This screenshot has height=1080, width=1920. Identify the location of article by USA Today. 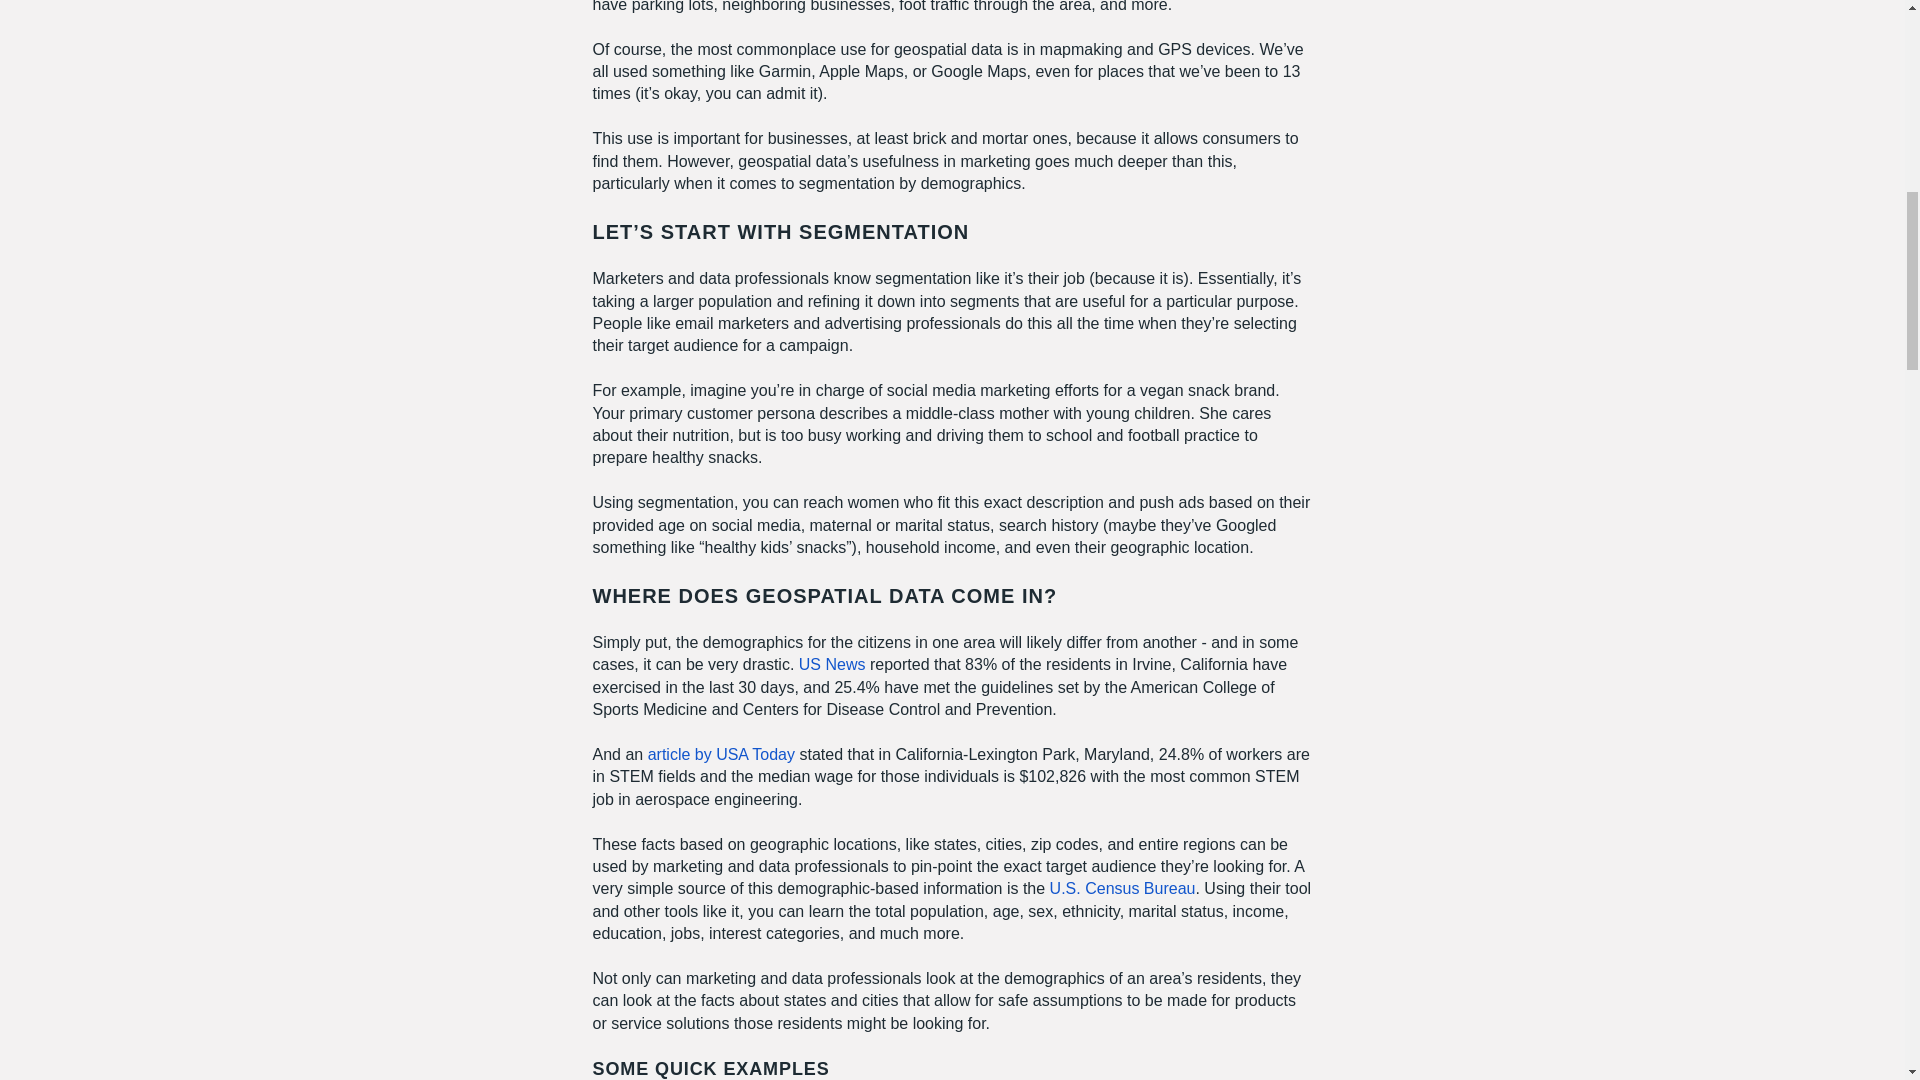
(721, 754).